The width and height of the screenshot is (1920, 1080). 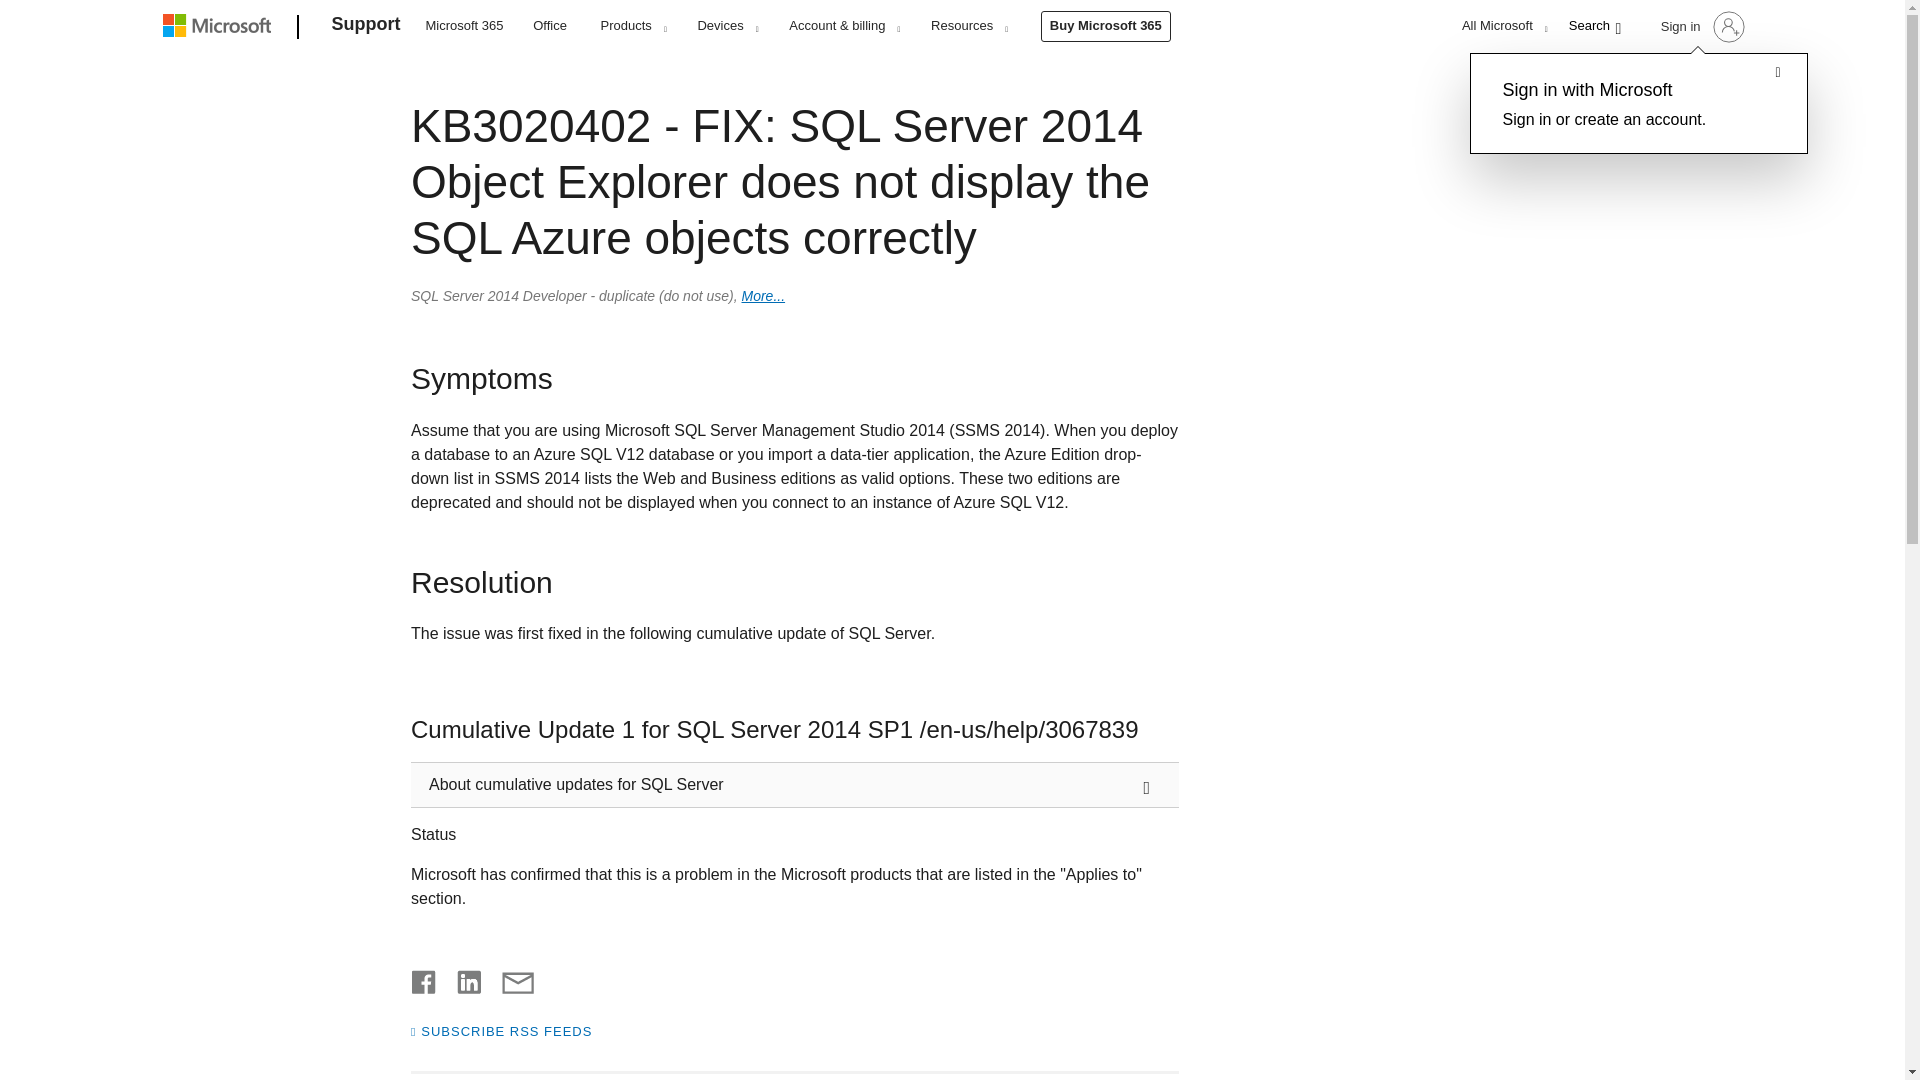 I want to click on Support, so click(x=366, y=28).